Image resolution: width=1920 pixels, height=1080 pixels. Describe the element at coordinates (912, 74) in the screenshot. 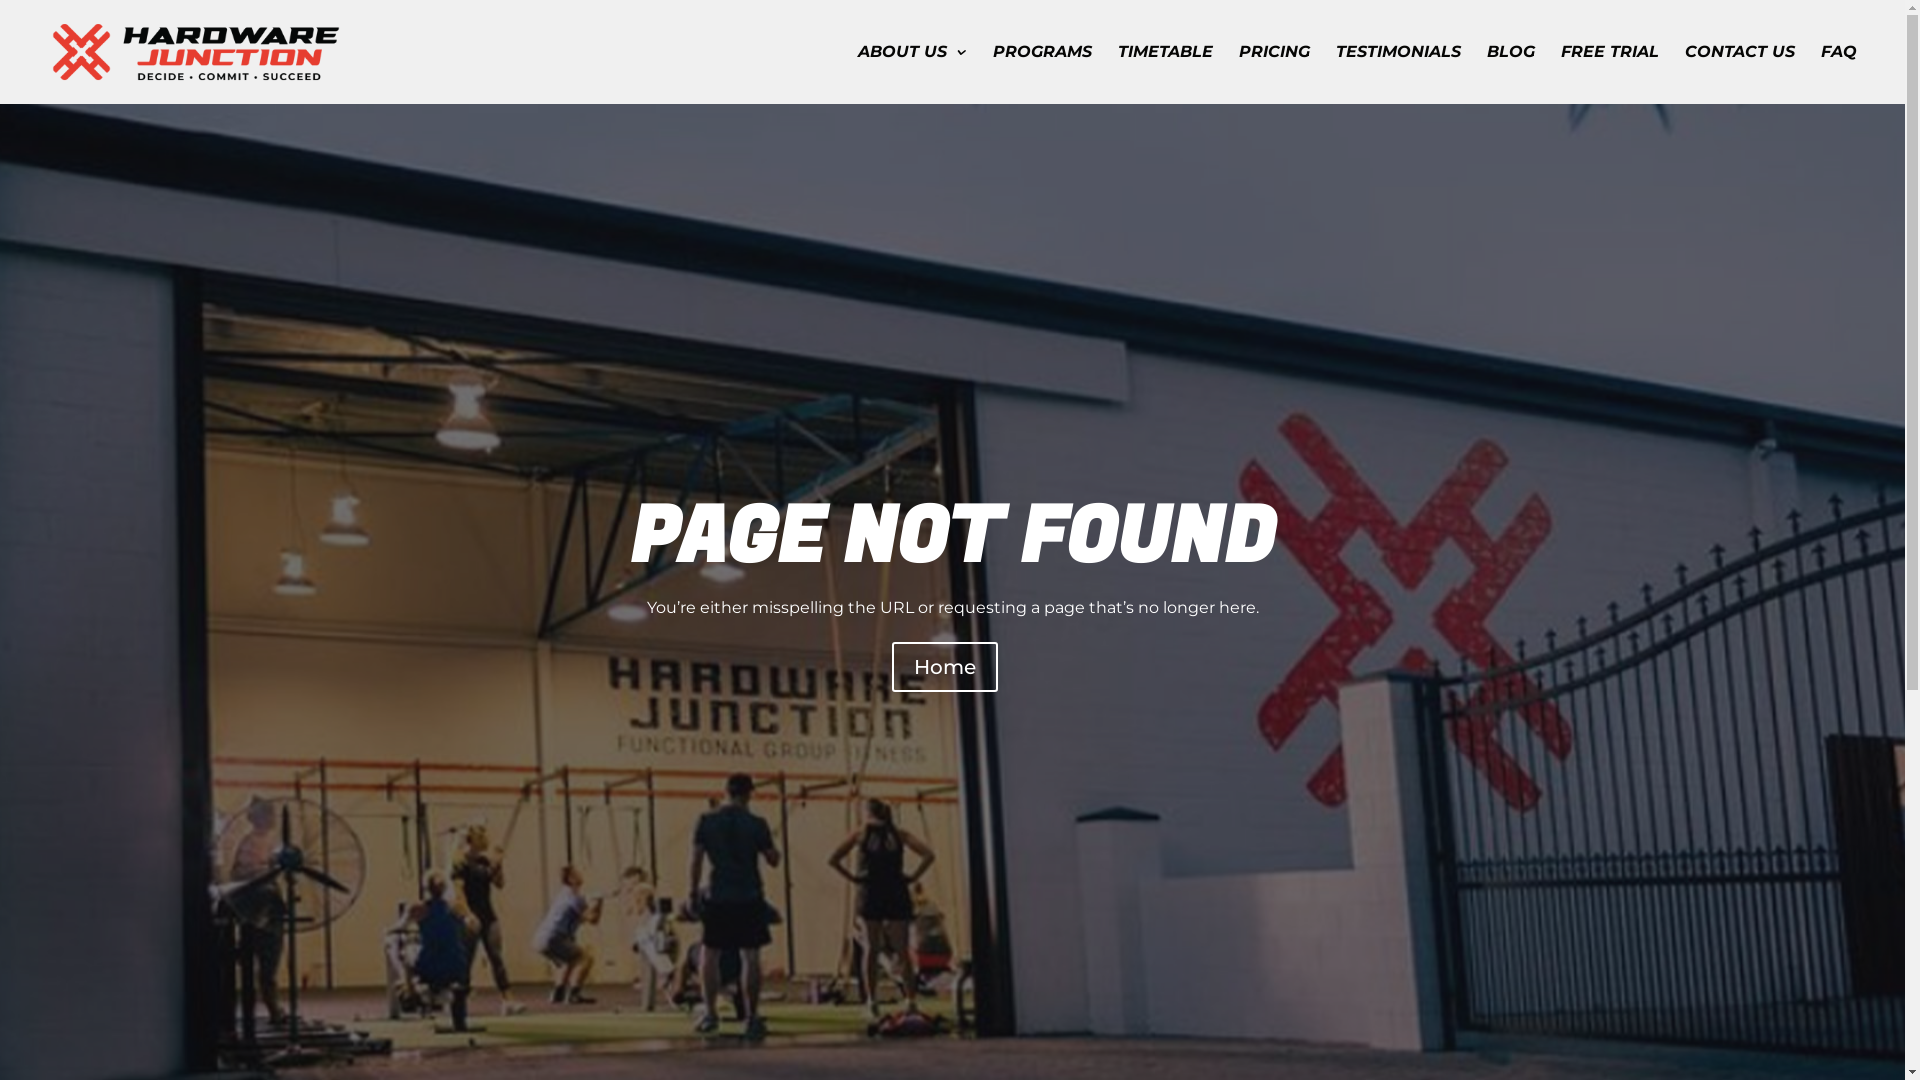

I see `ABOUT US` at that location.